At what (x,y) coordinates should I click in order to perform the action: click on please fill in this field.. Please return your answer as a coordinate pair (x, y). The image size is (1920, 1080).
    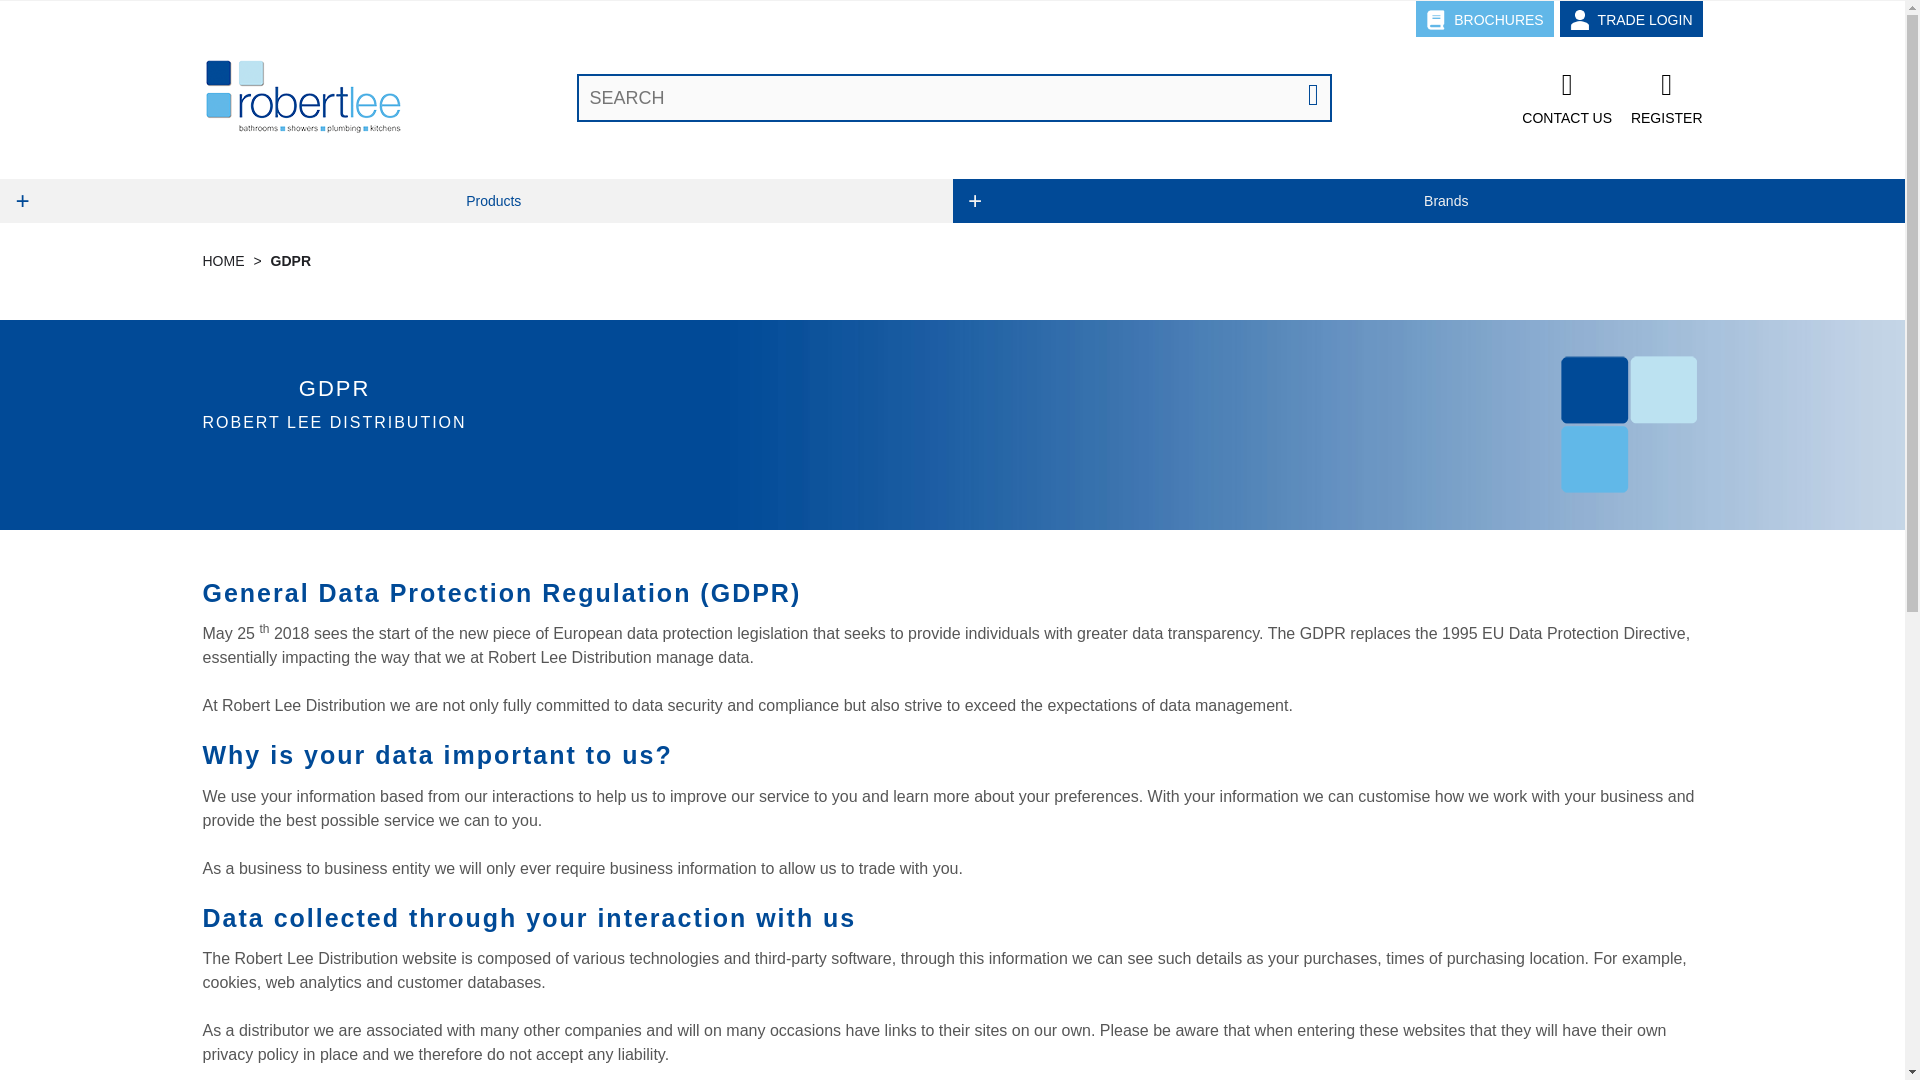
    Looking at the image, I should click on (954, 98).